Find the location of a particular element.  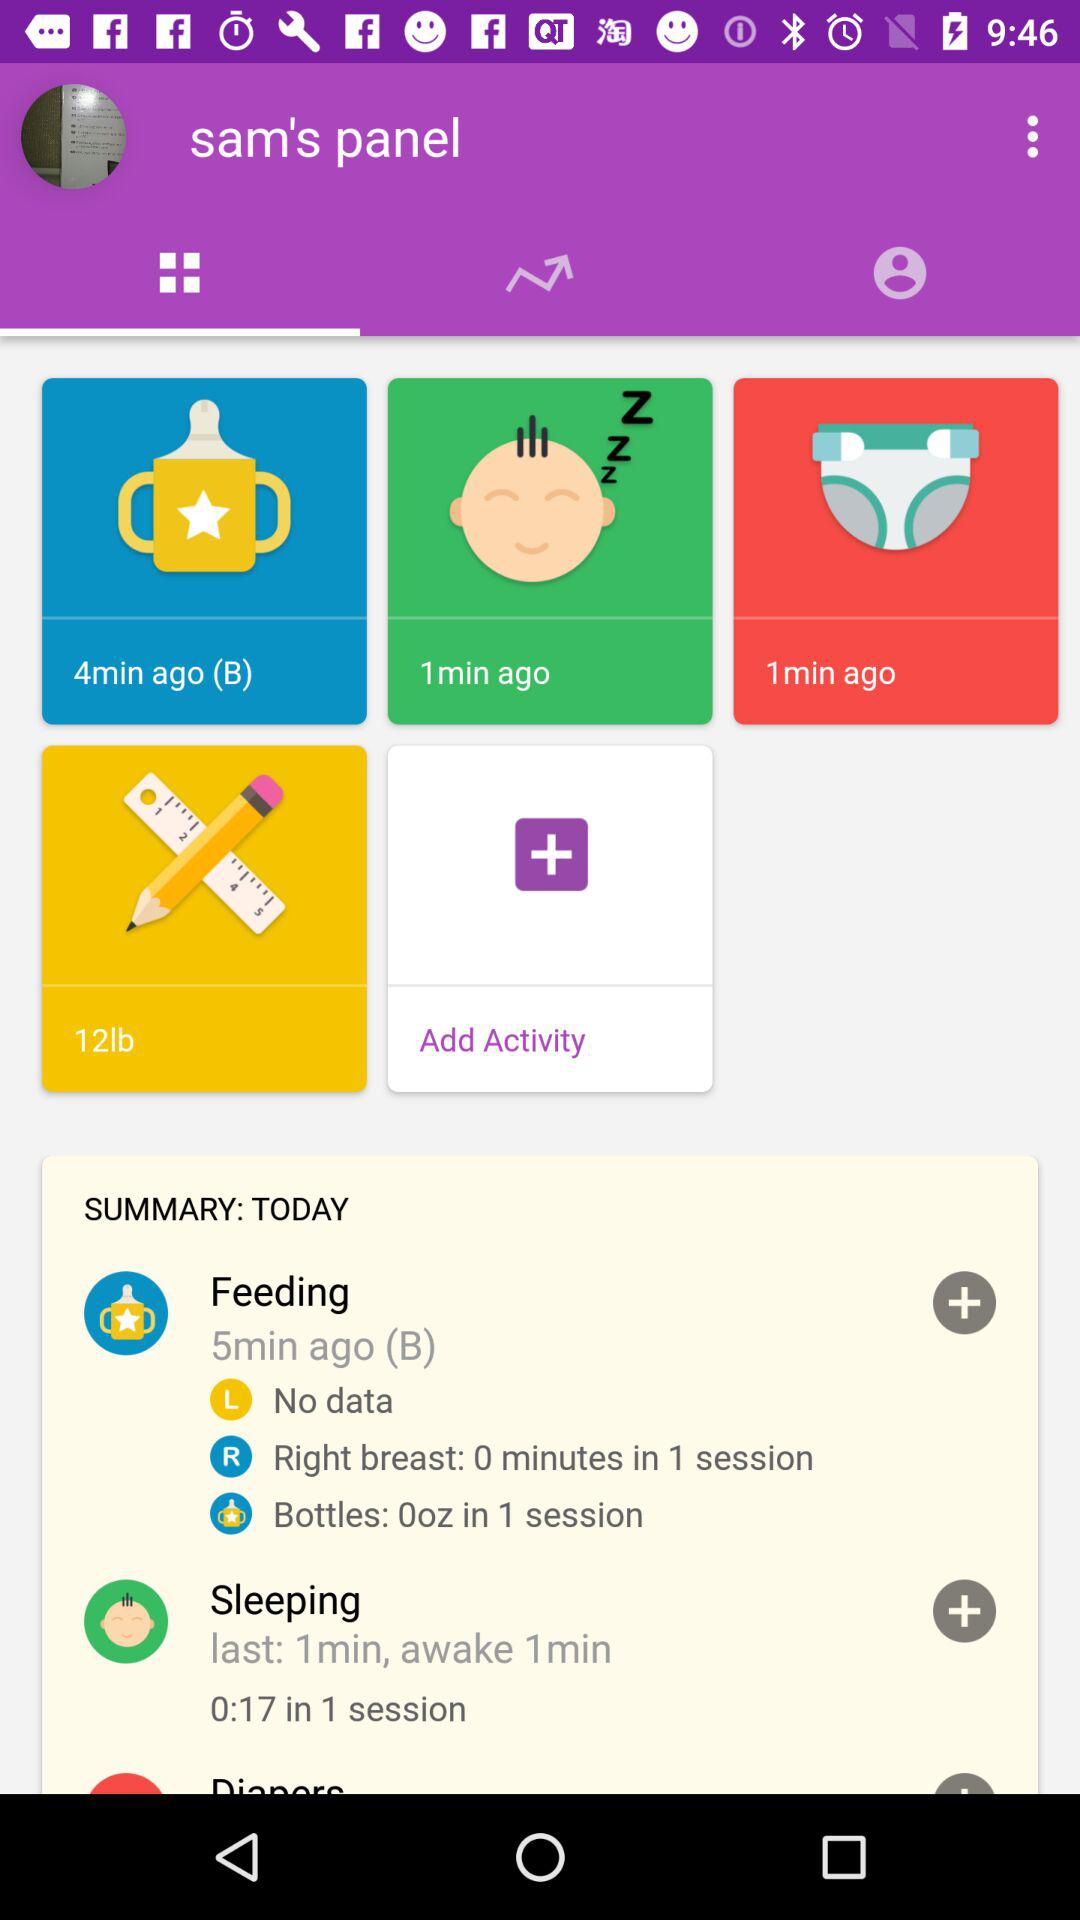

more options is located at coordinates (1012, 136).